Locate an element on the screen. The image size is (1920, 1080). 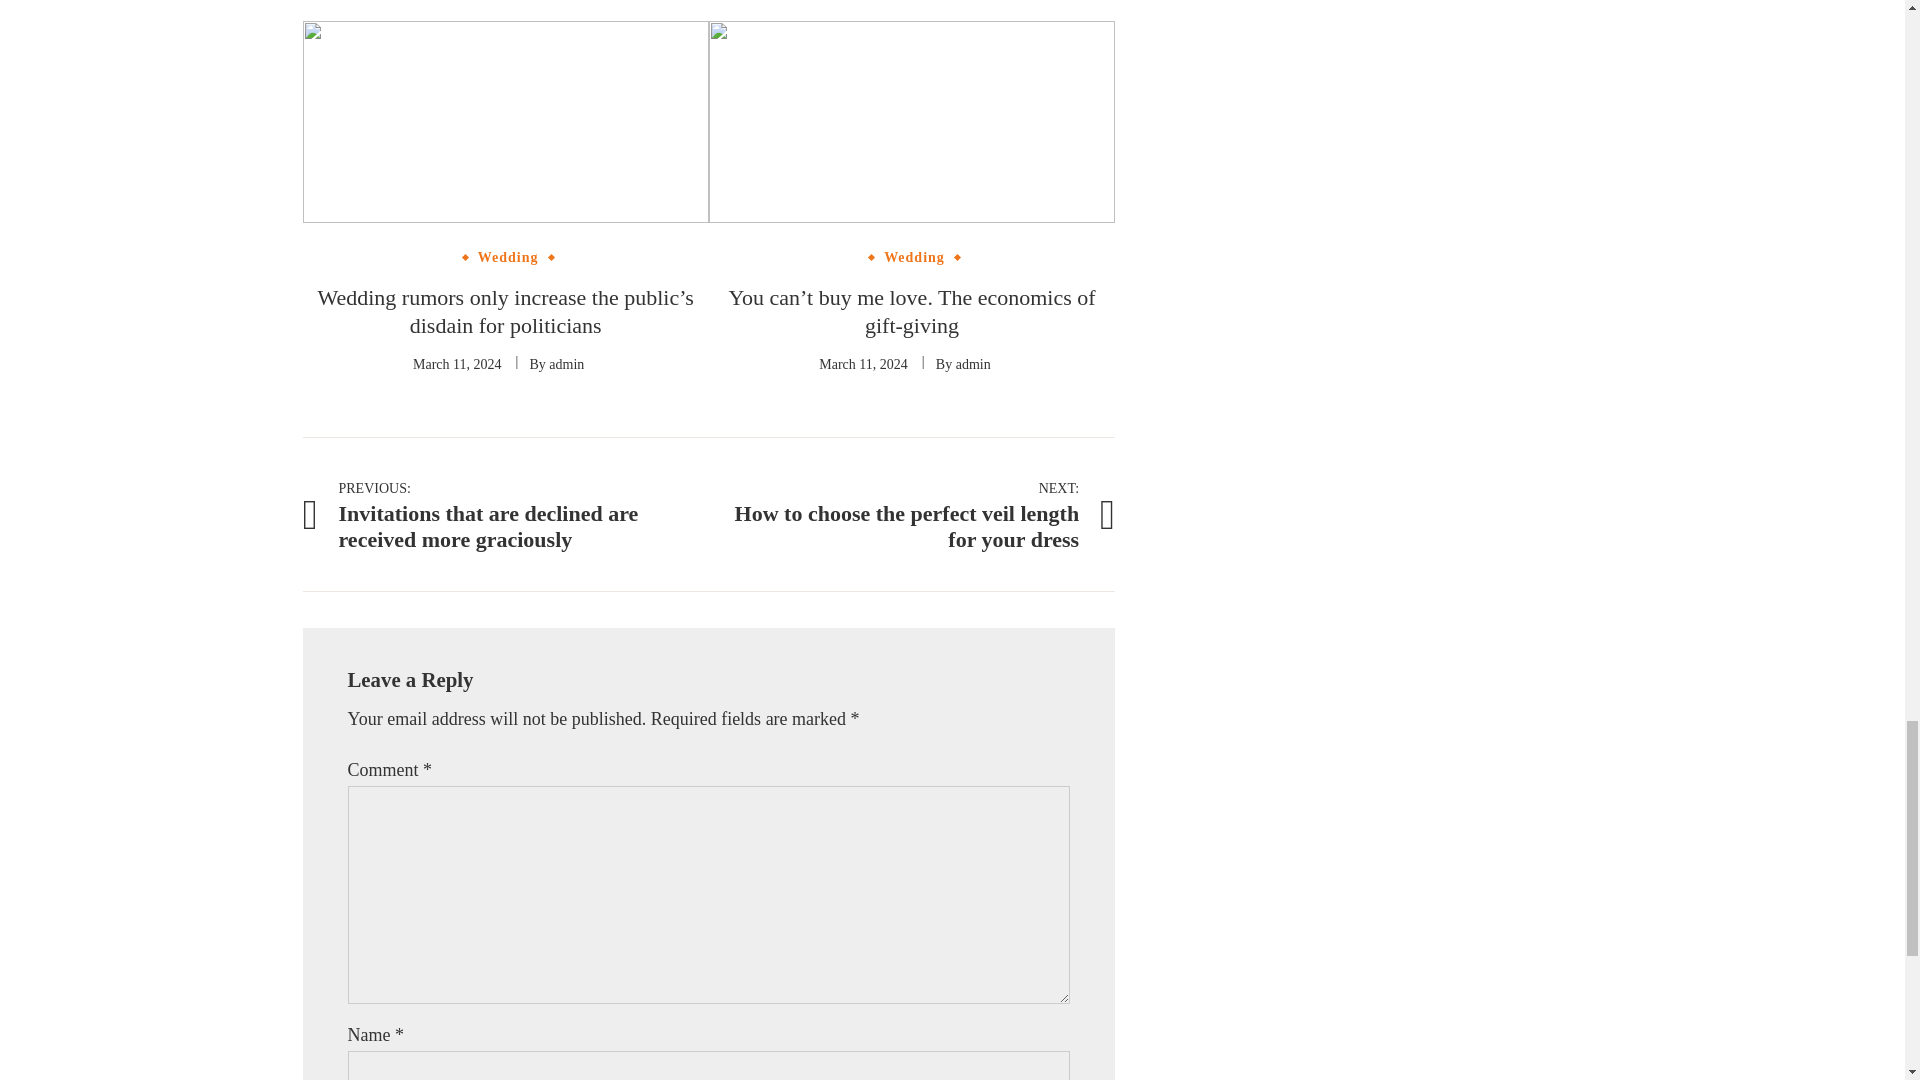
March 11, 2024 is located at coordinates (456, 364).